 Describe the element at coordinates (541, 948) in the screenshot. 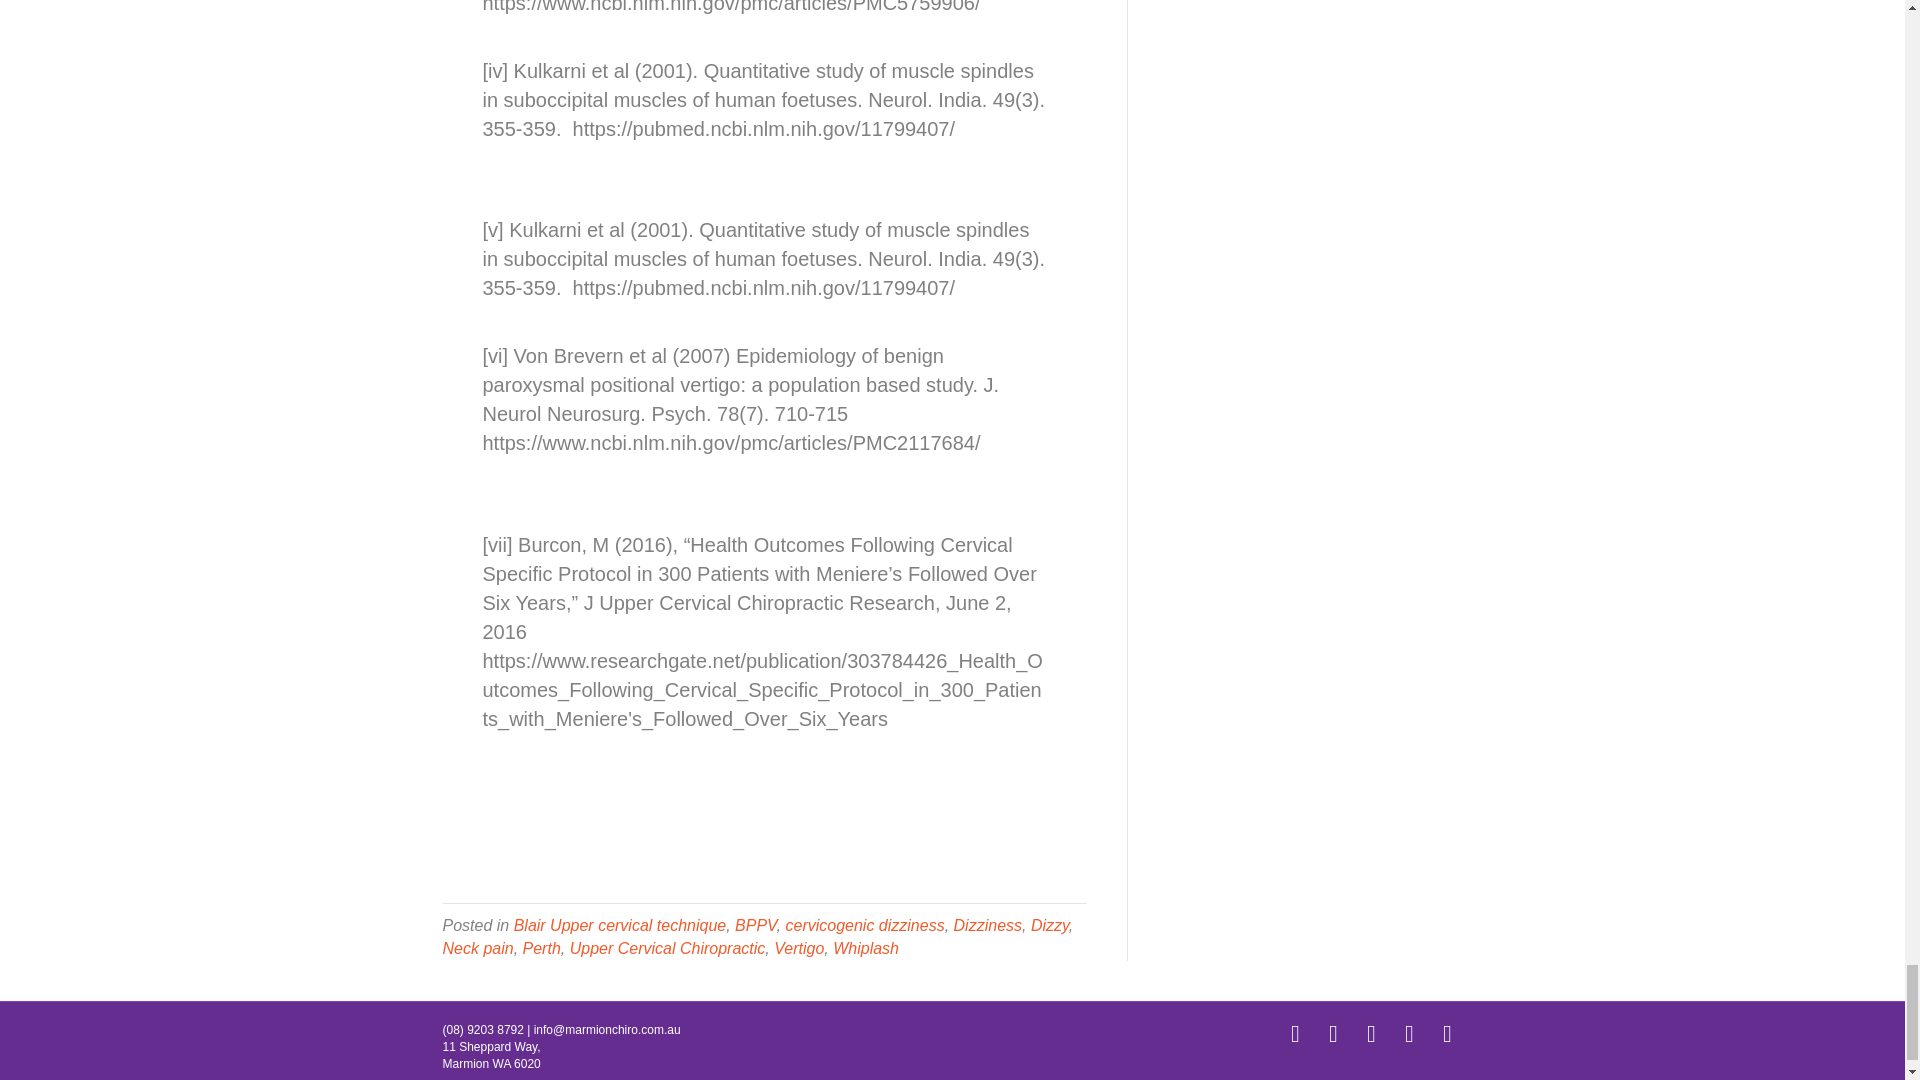

I see `Perth` at that location.